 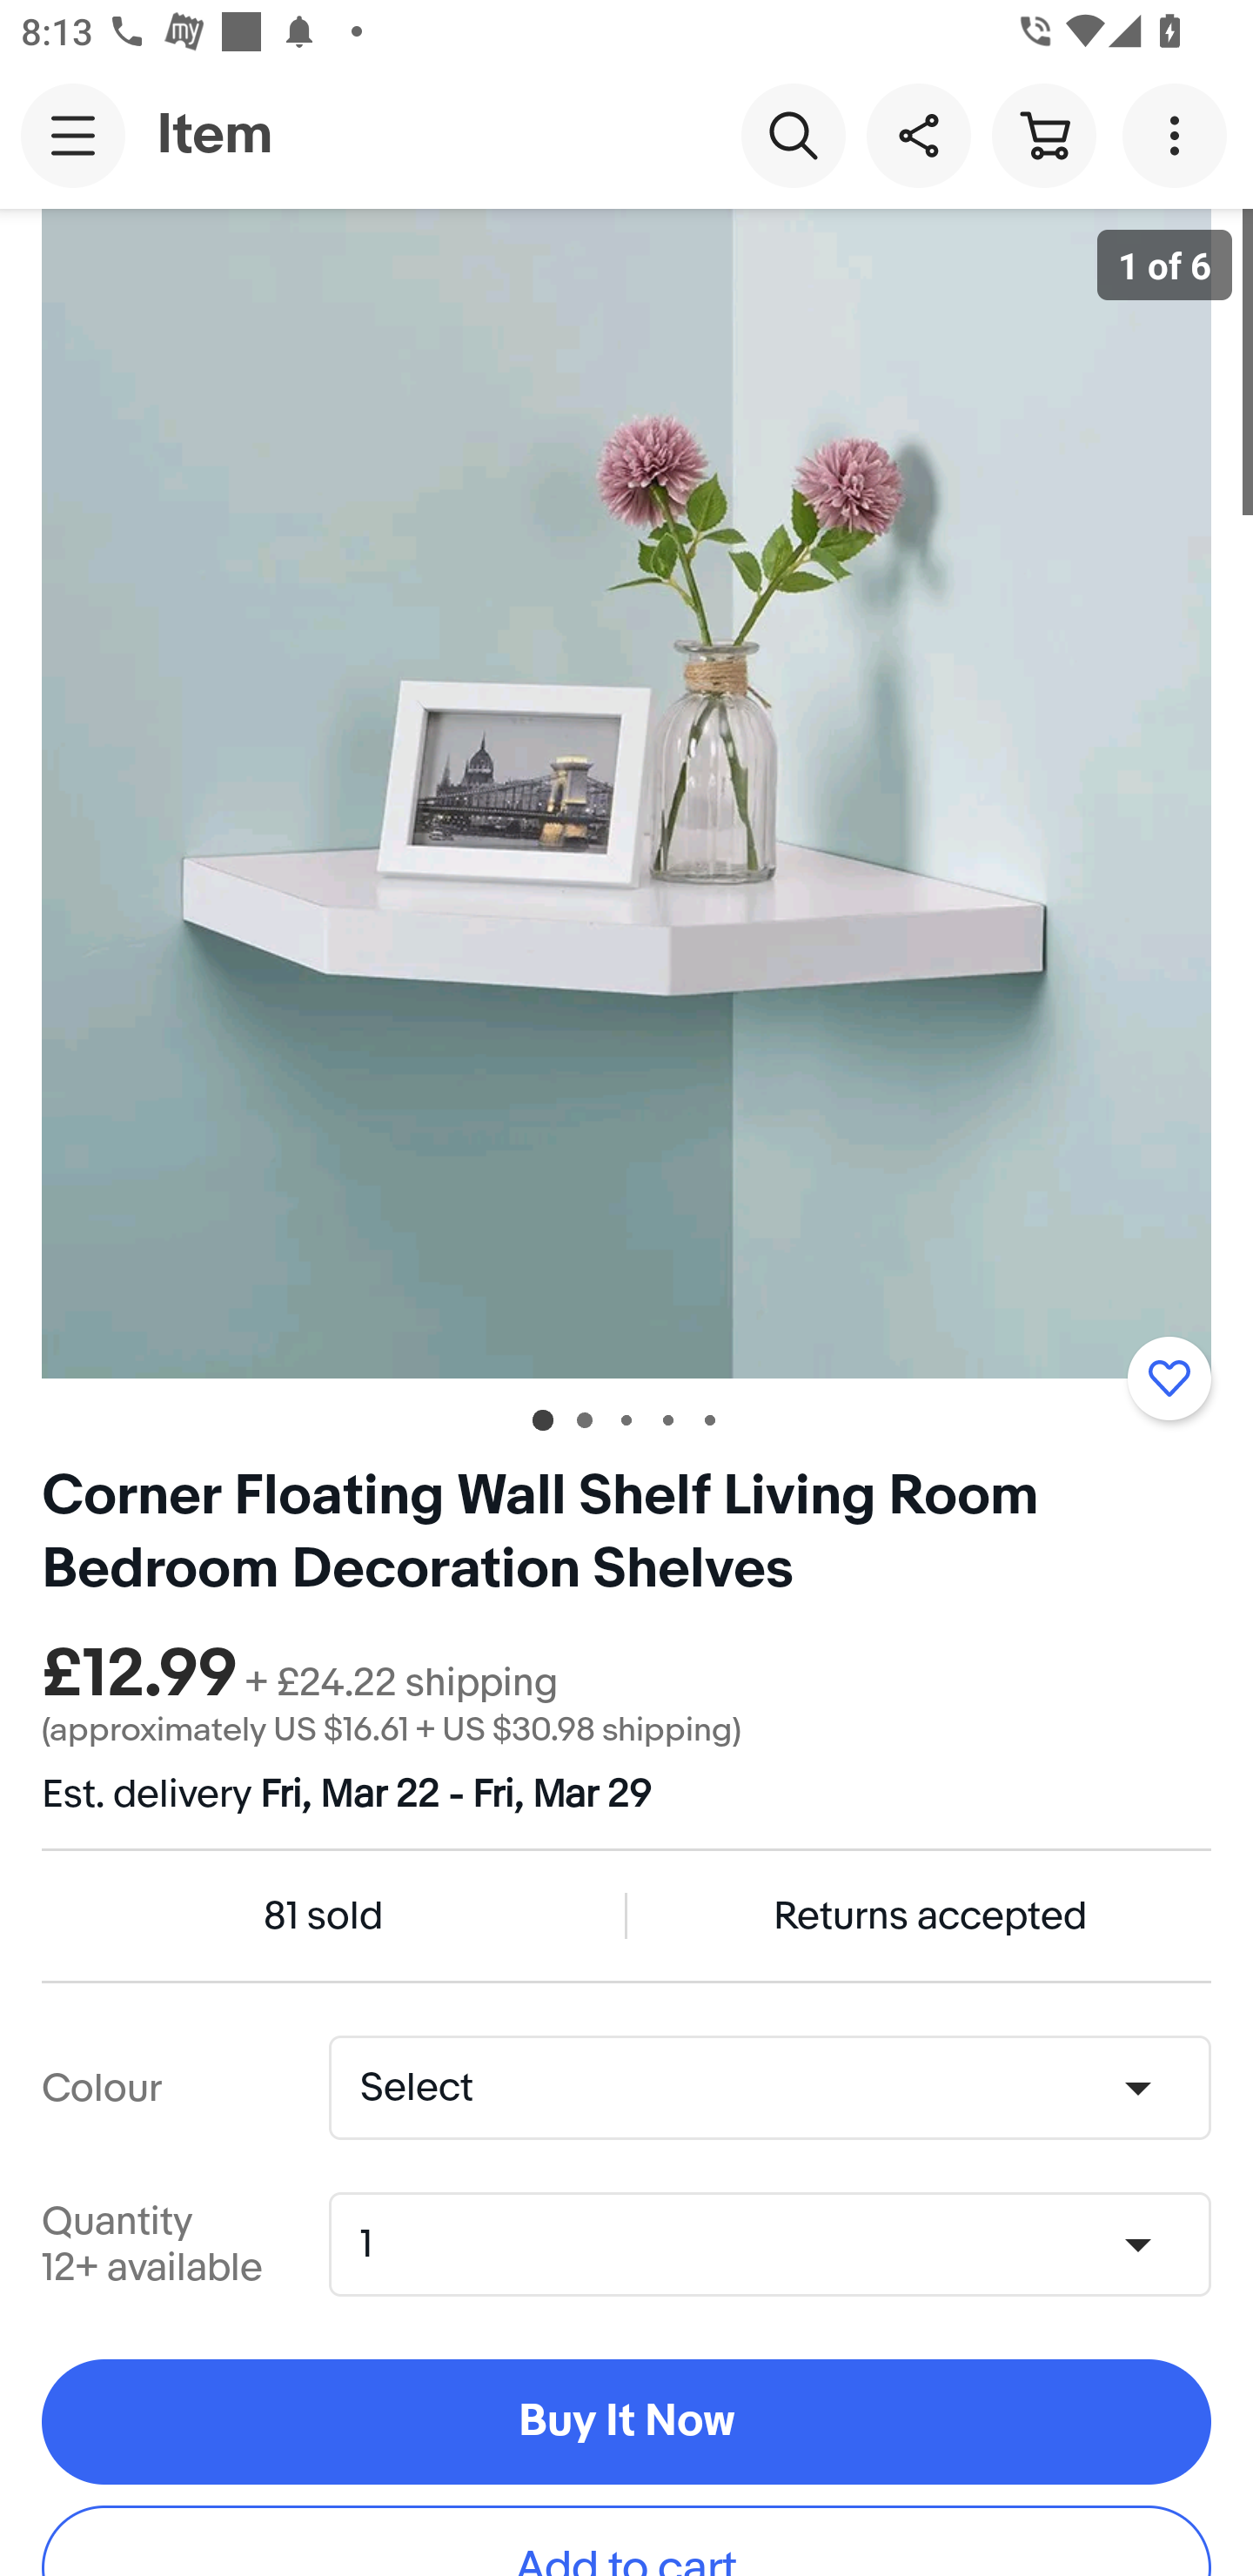 I want to click on Add to watchlist, so click(x=1169, y=1378).